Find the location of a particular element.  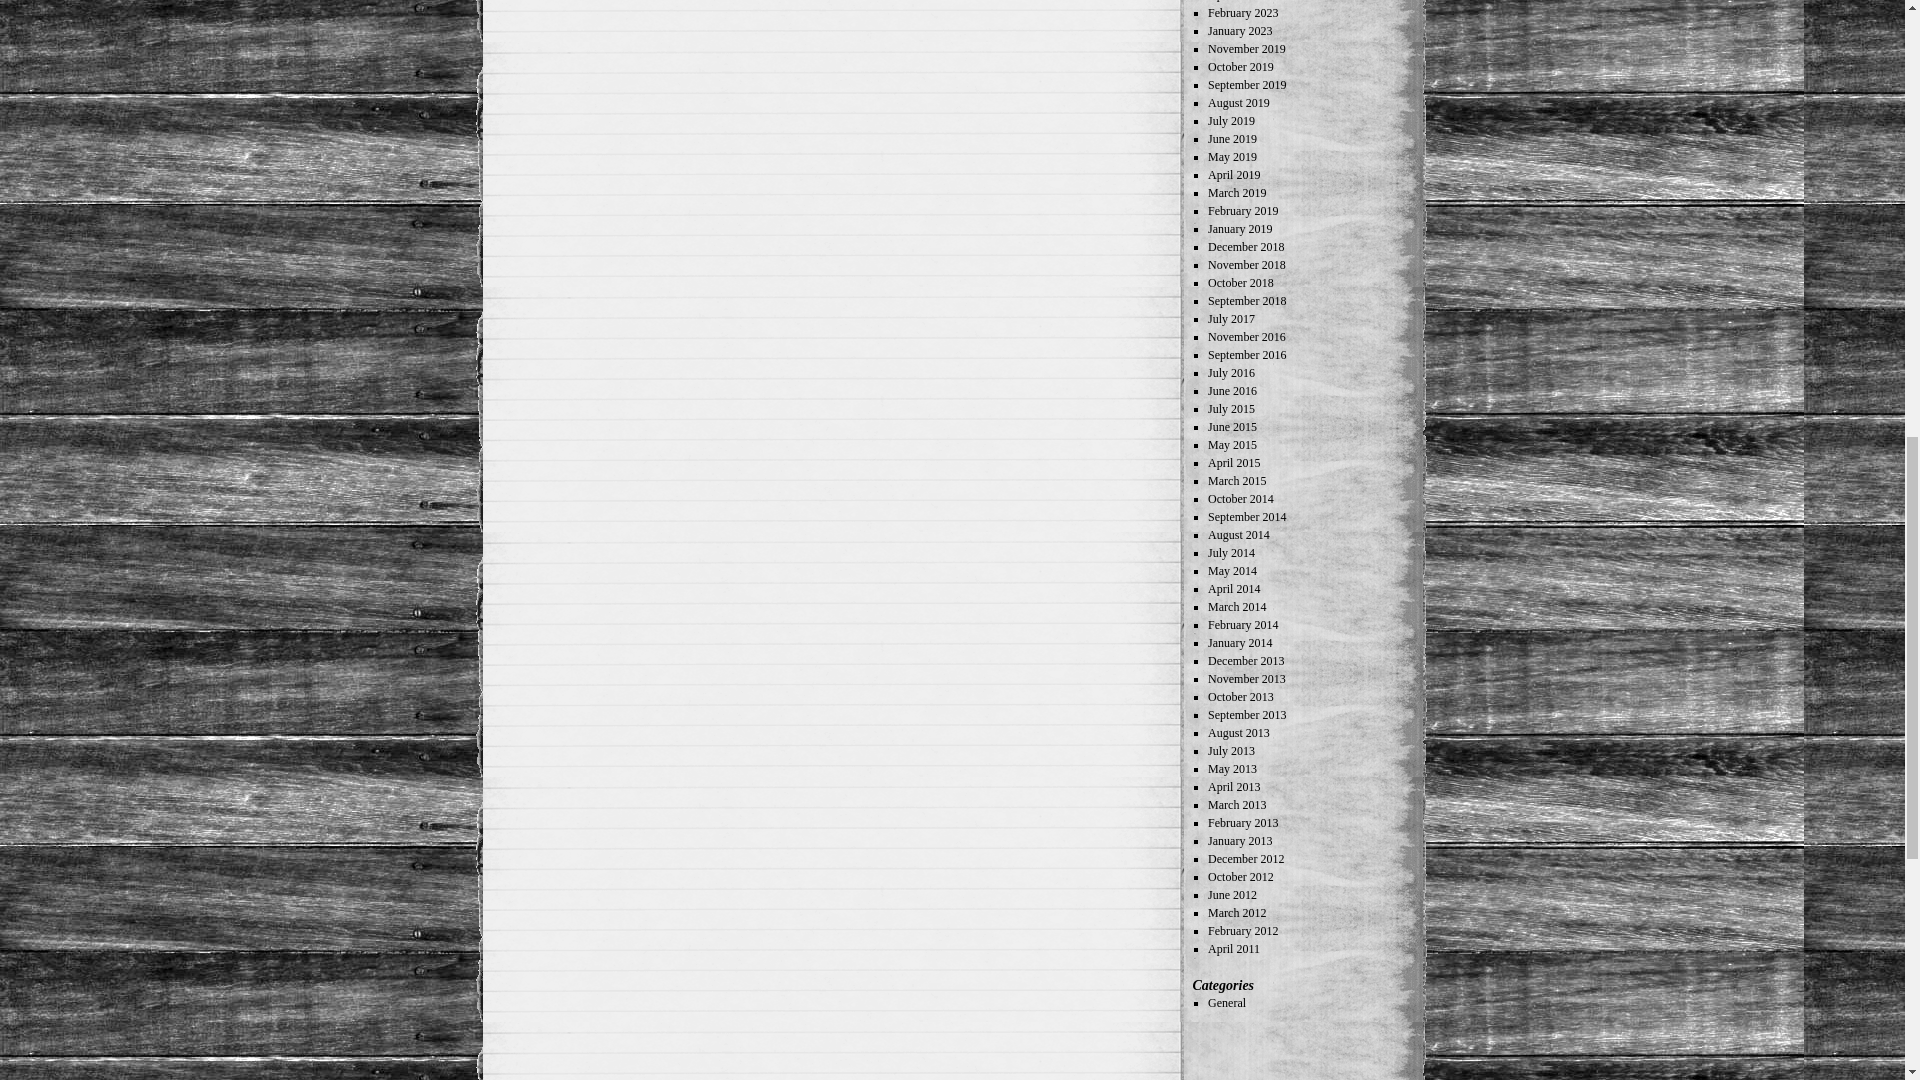

April 2023 is located at coordinates (1233, 1).